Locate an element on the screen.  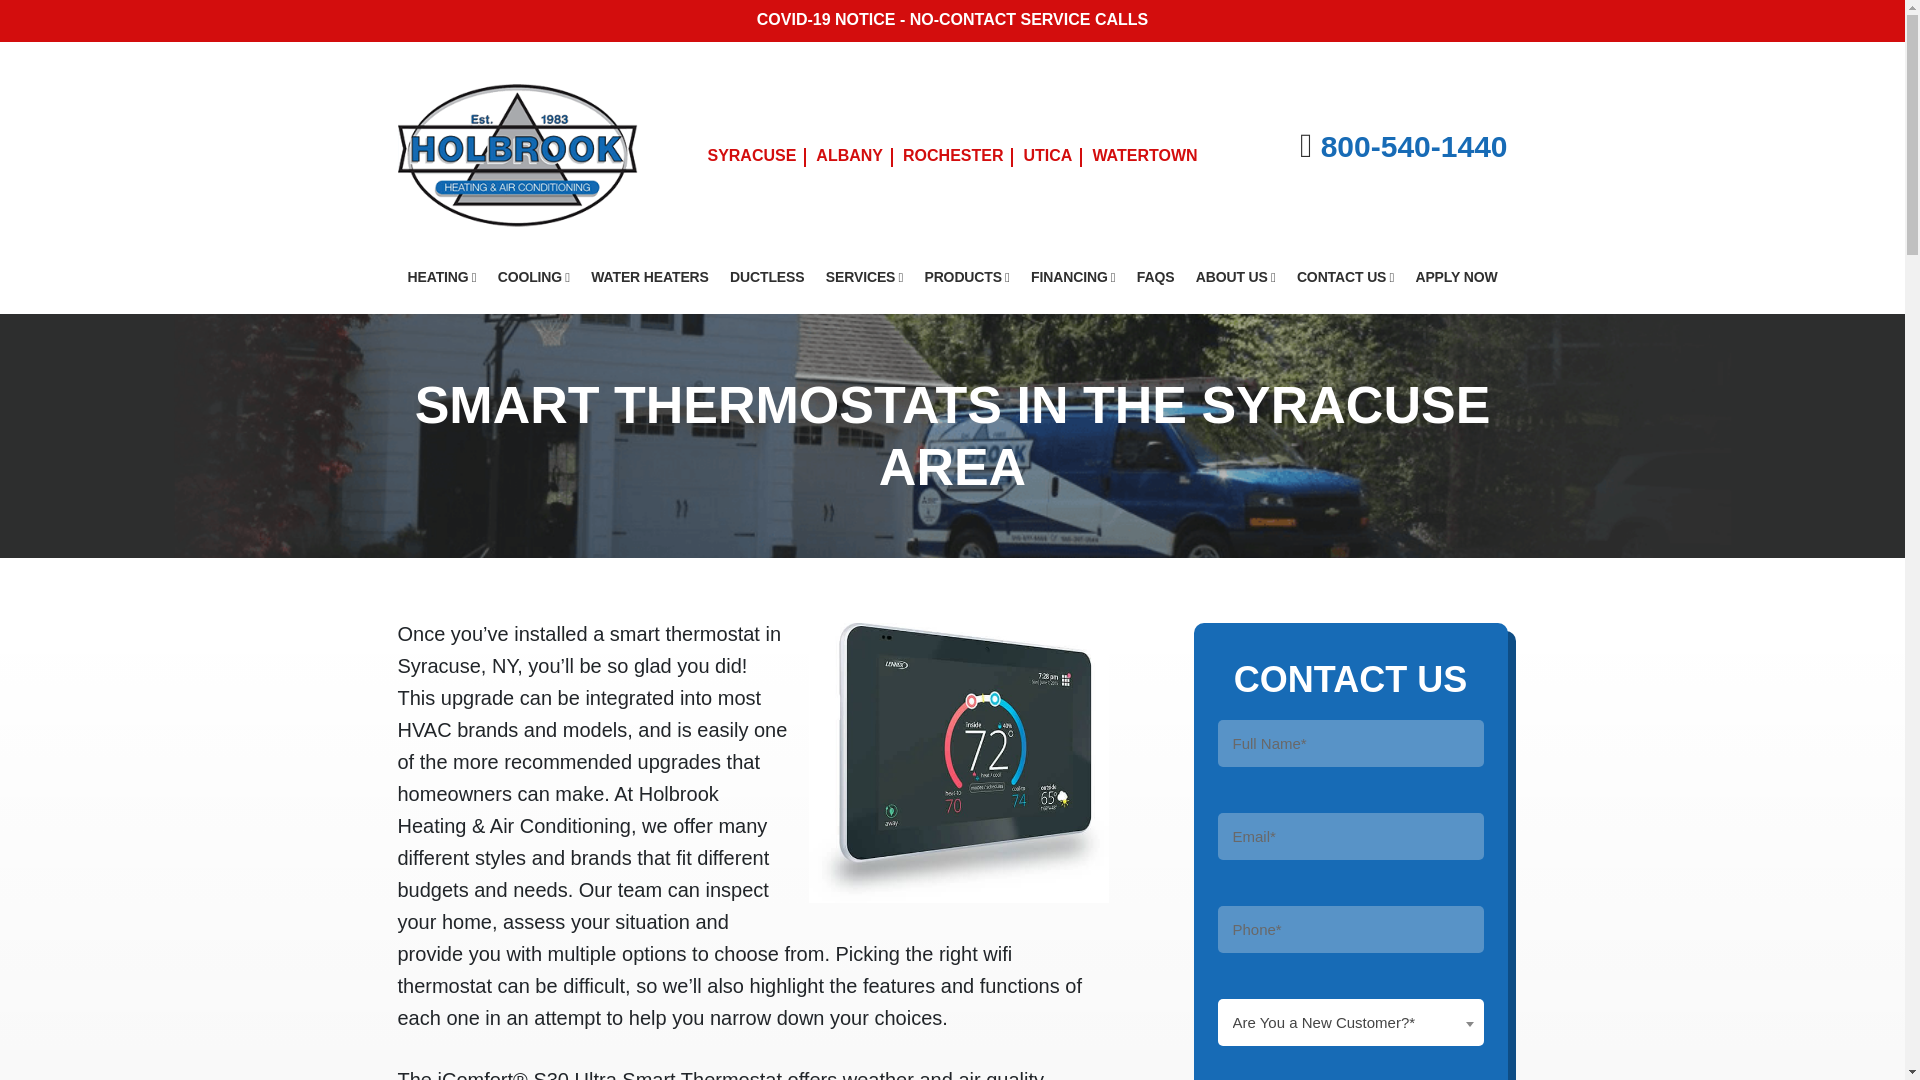
WATERTOWN is located at coordinates (1144, 156).